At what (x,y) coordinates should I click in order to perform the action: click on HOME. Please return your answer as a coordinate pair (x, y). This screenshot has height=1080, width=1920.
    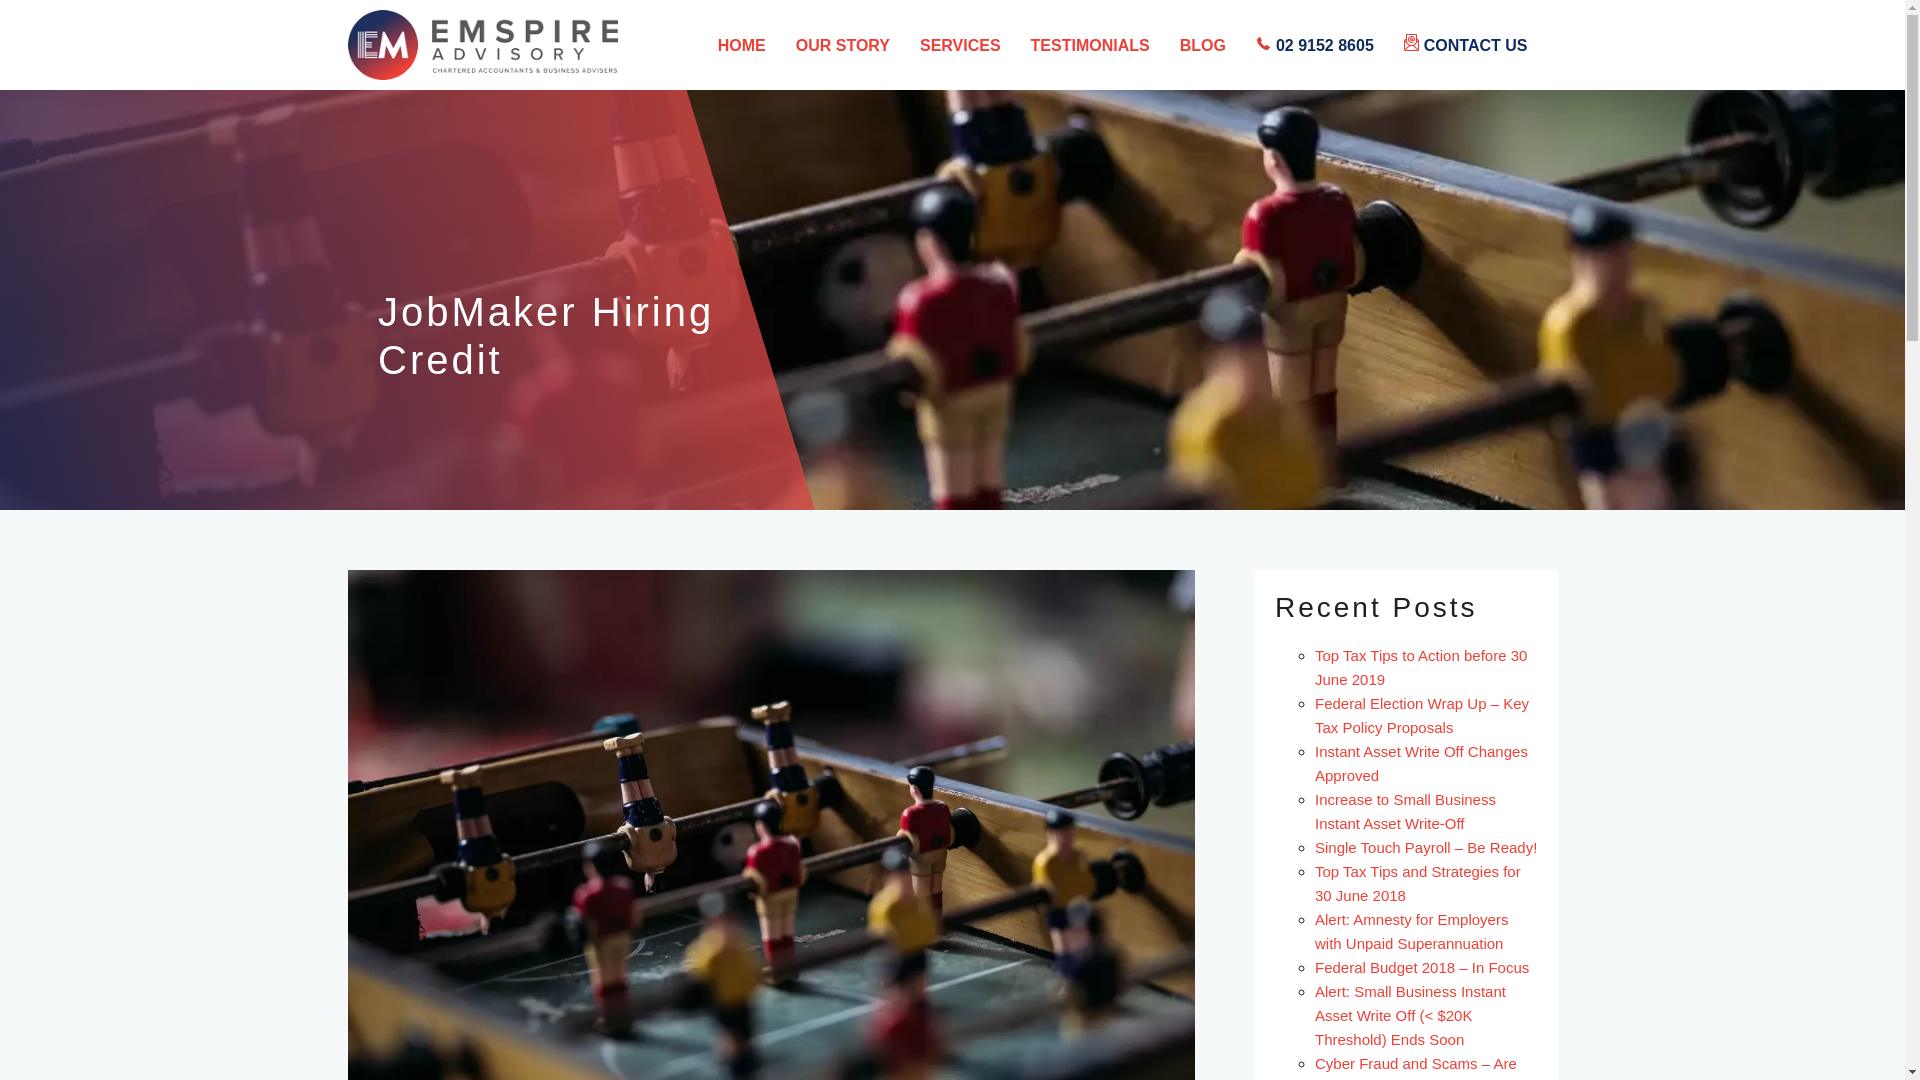
    Looking at the image, I should click on (742, 46).